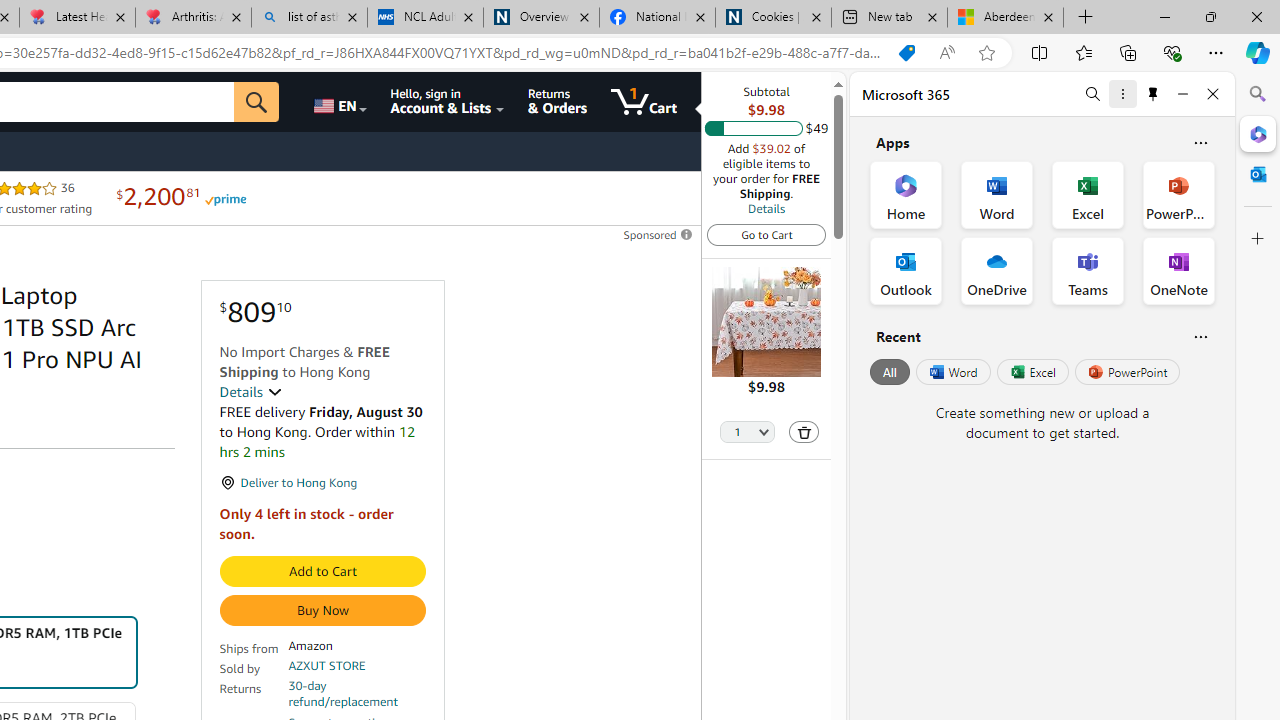 This screenshot has height=720, width=1280. Describe the element at coordinates (996, 194) in the screenshot. I see `Word Office App` at that location.